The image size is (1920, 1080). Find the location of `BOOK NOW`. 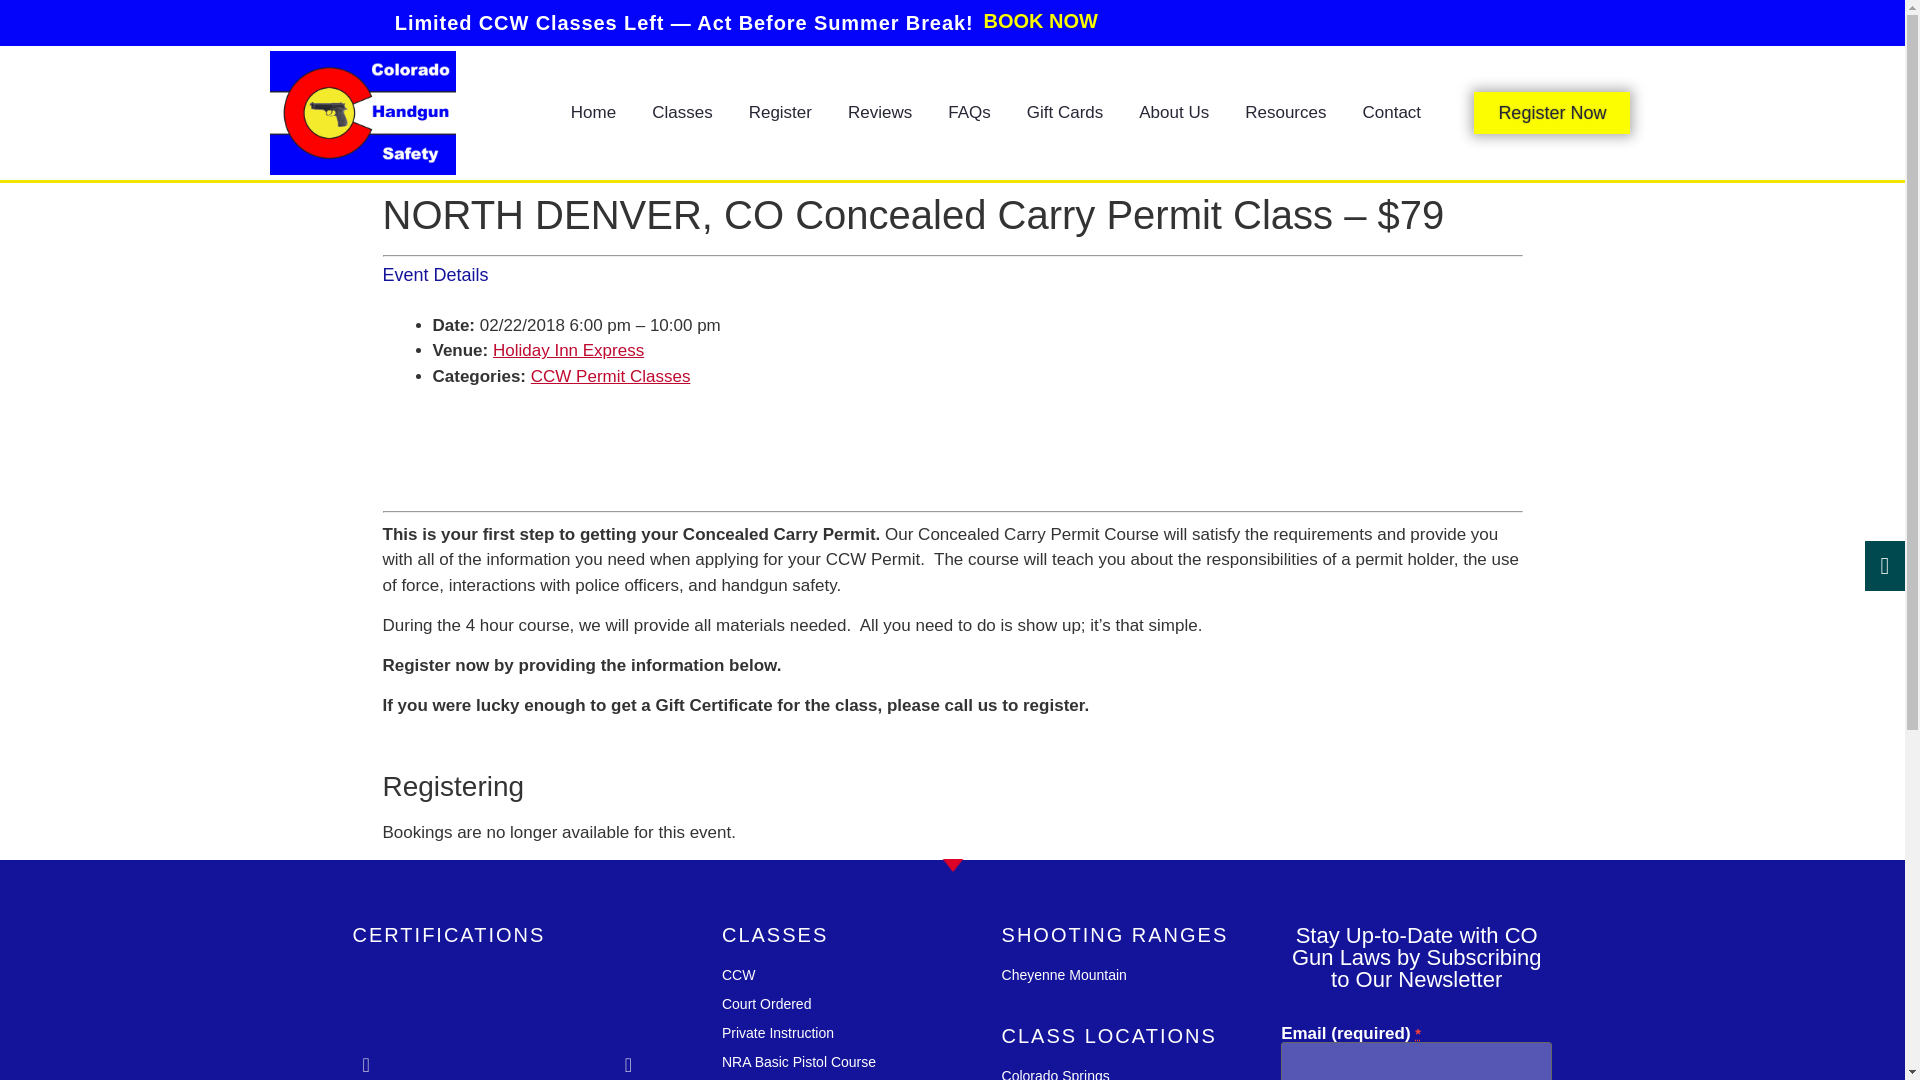

BOOK NOW is located at coordinates (1040, 20).